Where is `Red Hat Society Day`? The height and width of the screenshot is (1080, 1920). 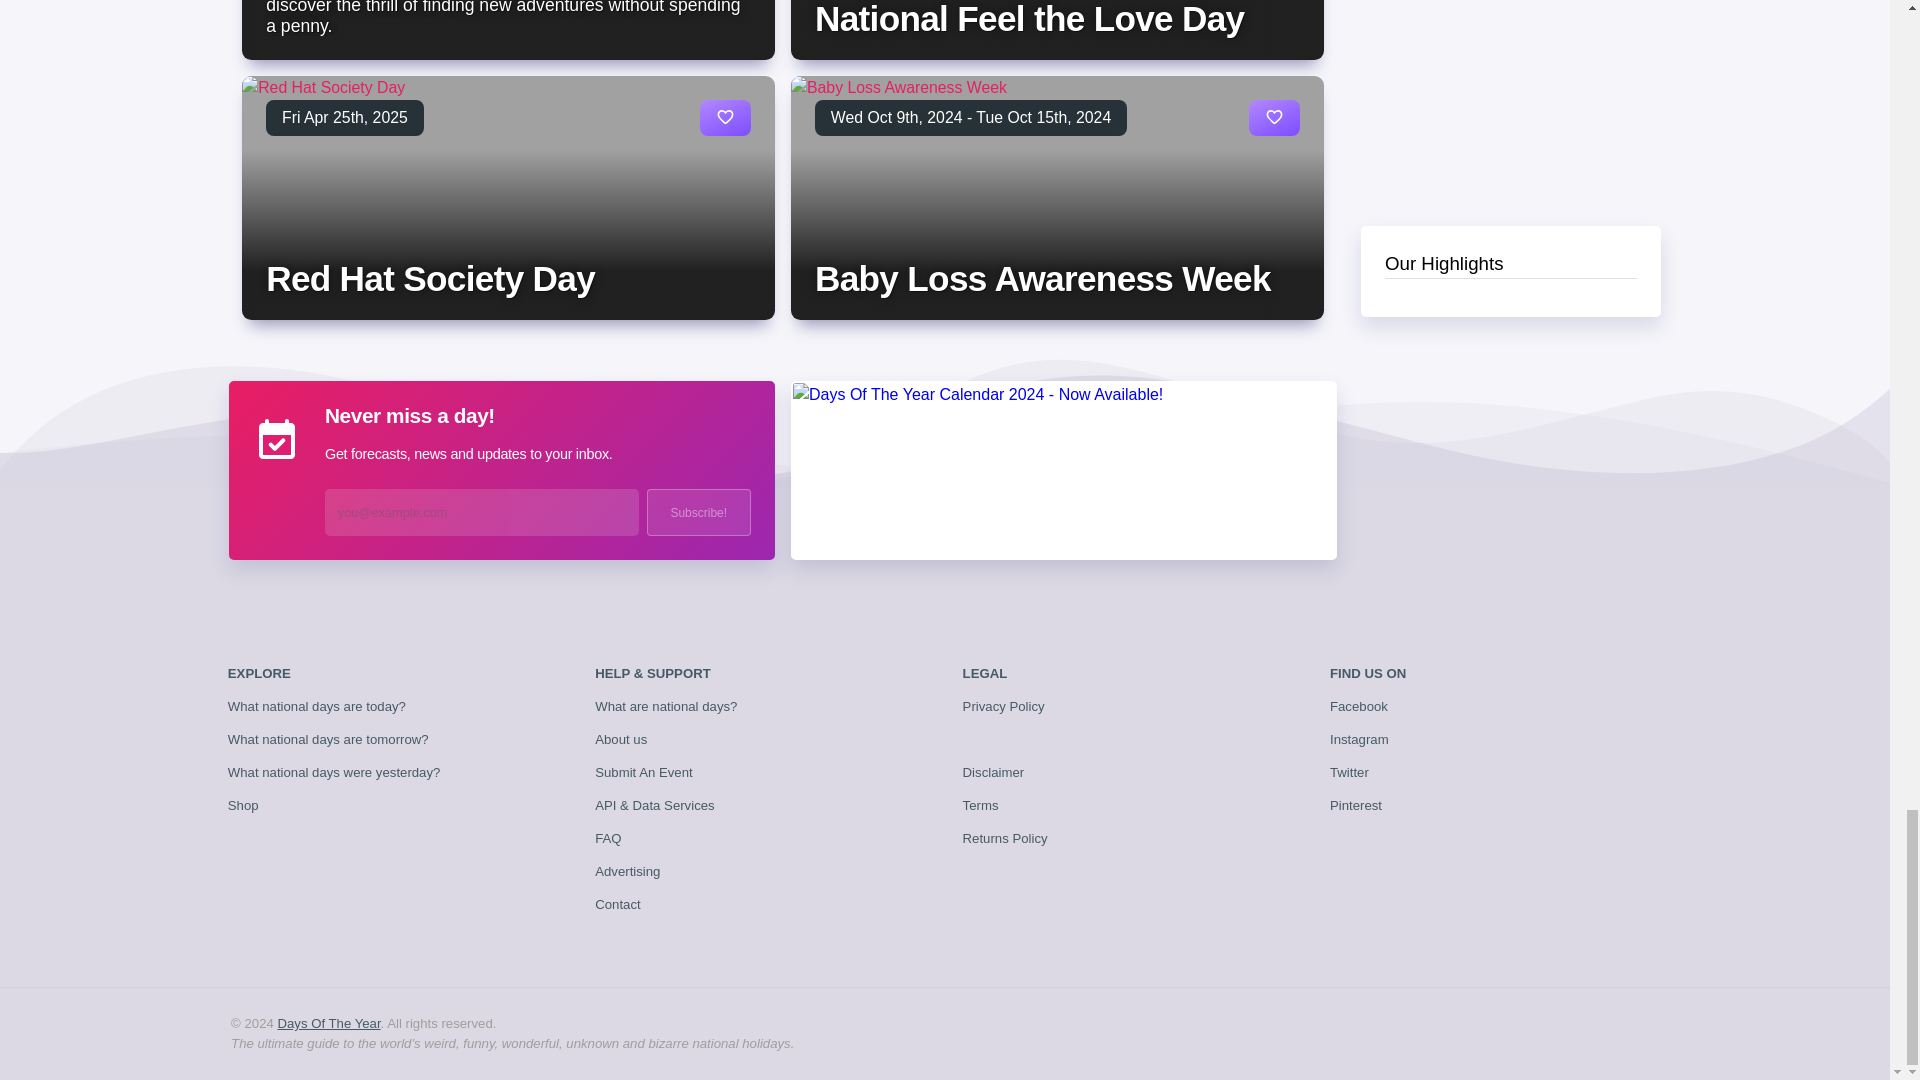 Red Hat Society Day is located at coordinates (430, 278).